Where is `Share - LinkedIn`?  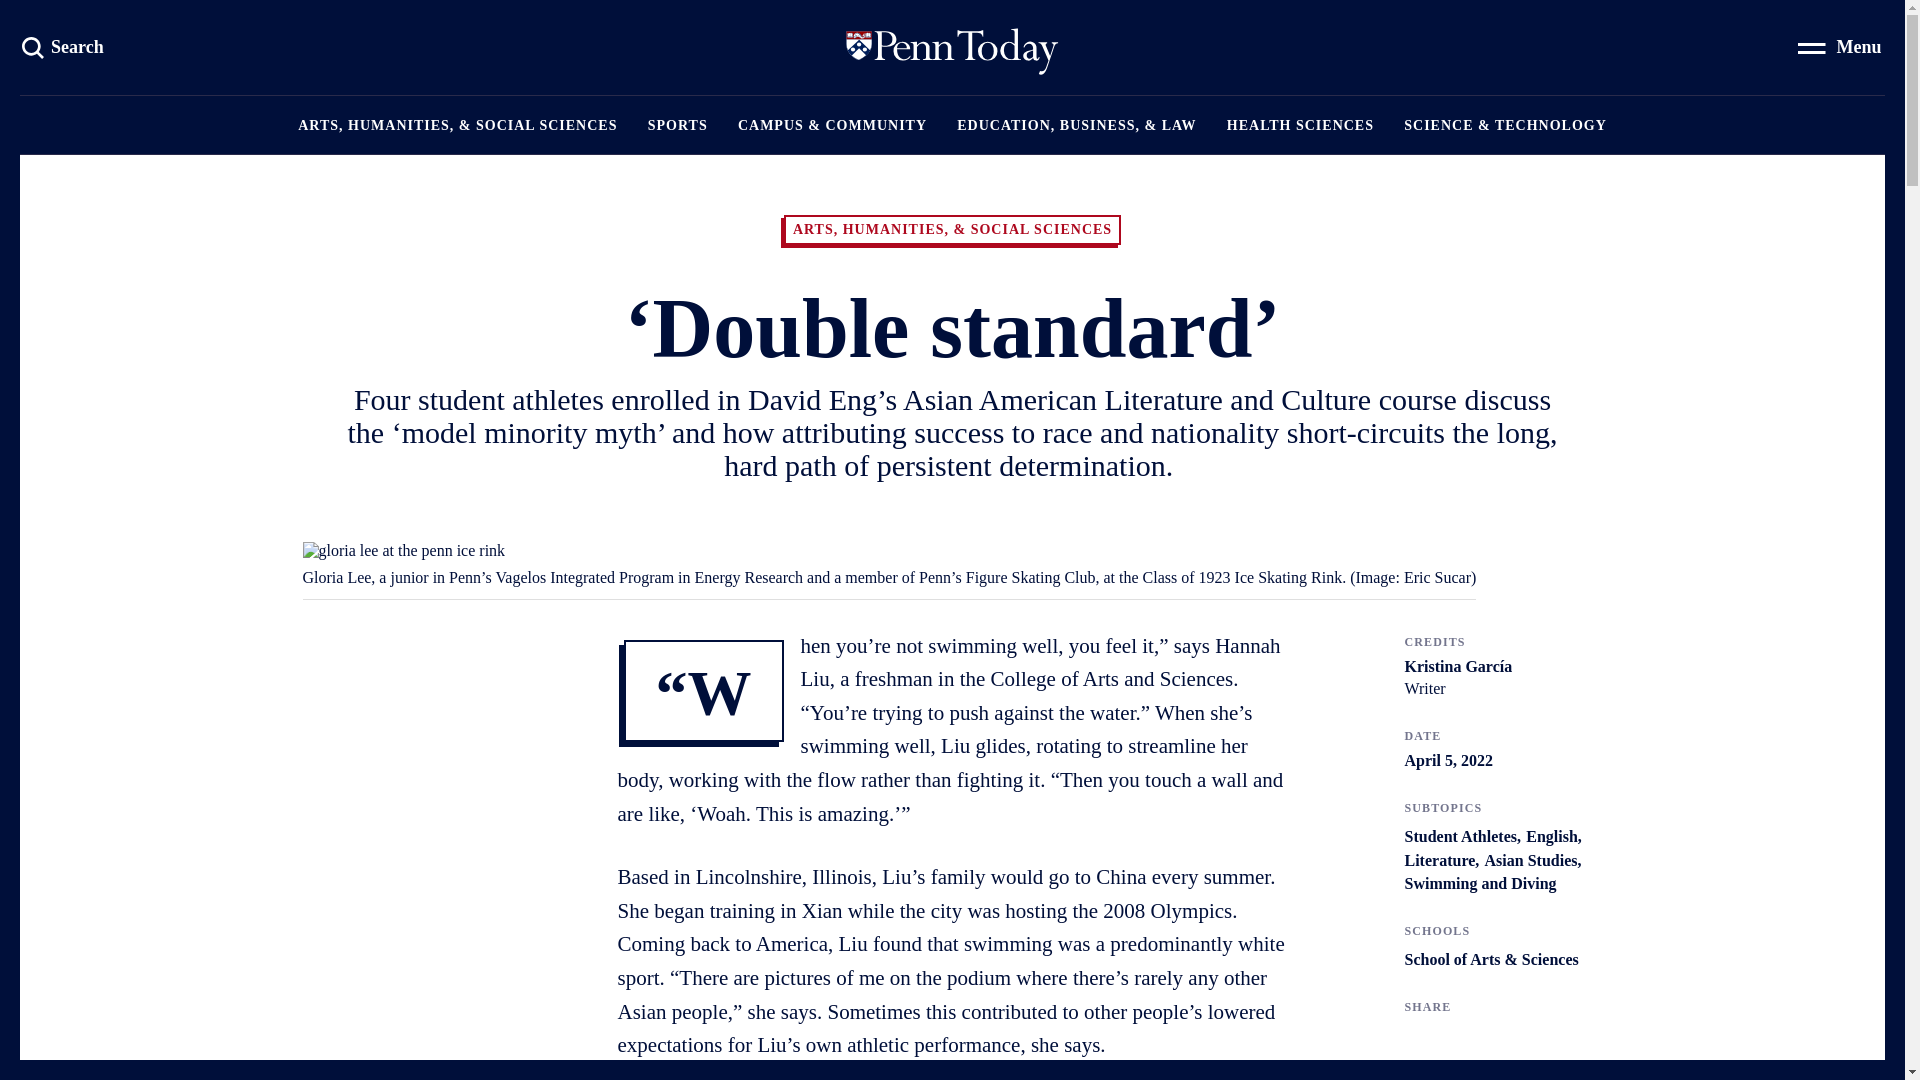 Share - LinkedIn is located at coordinates (1492, 1041).